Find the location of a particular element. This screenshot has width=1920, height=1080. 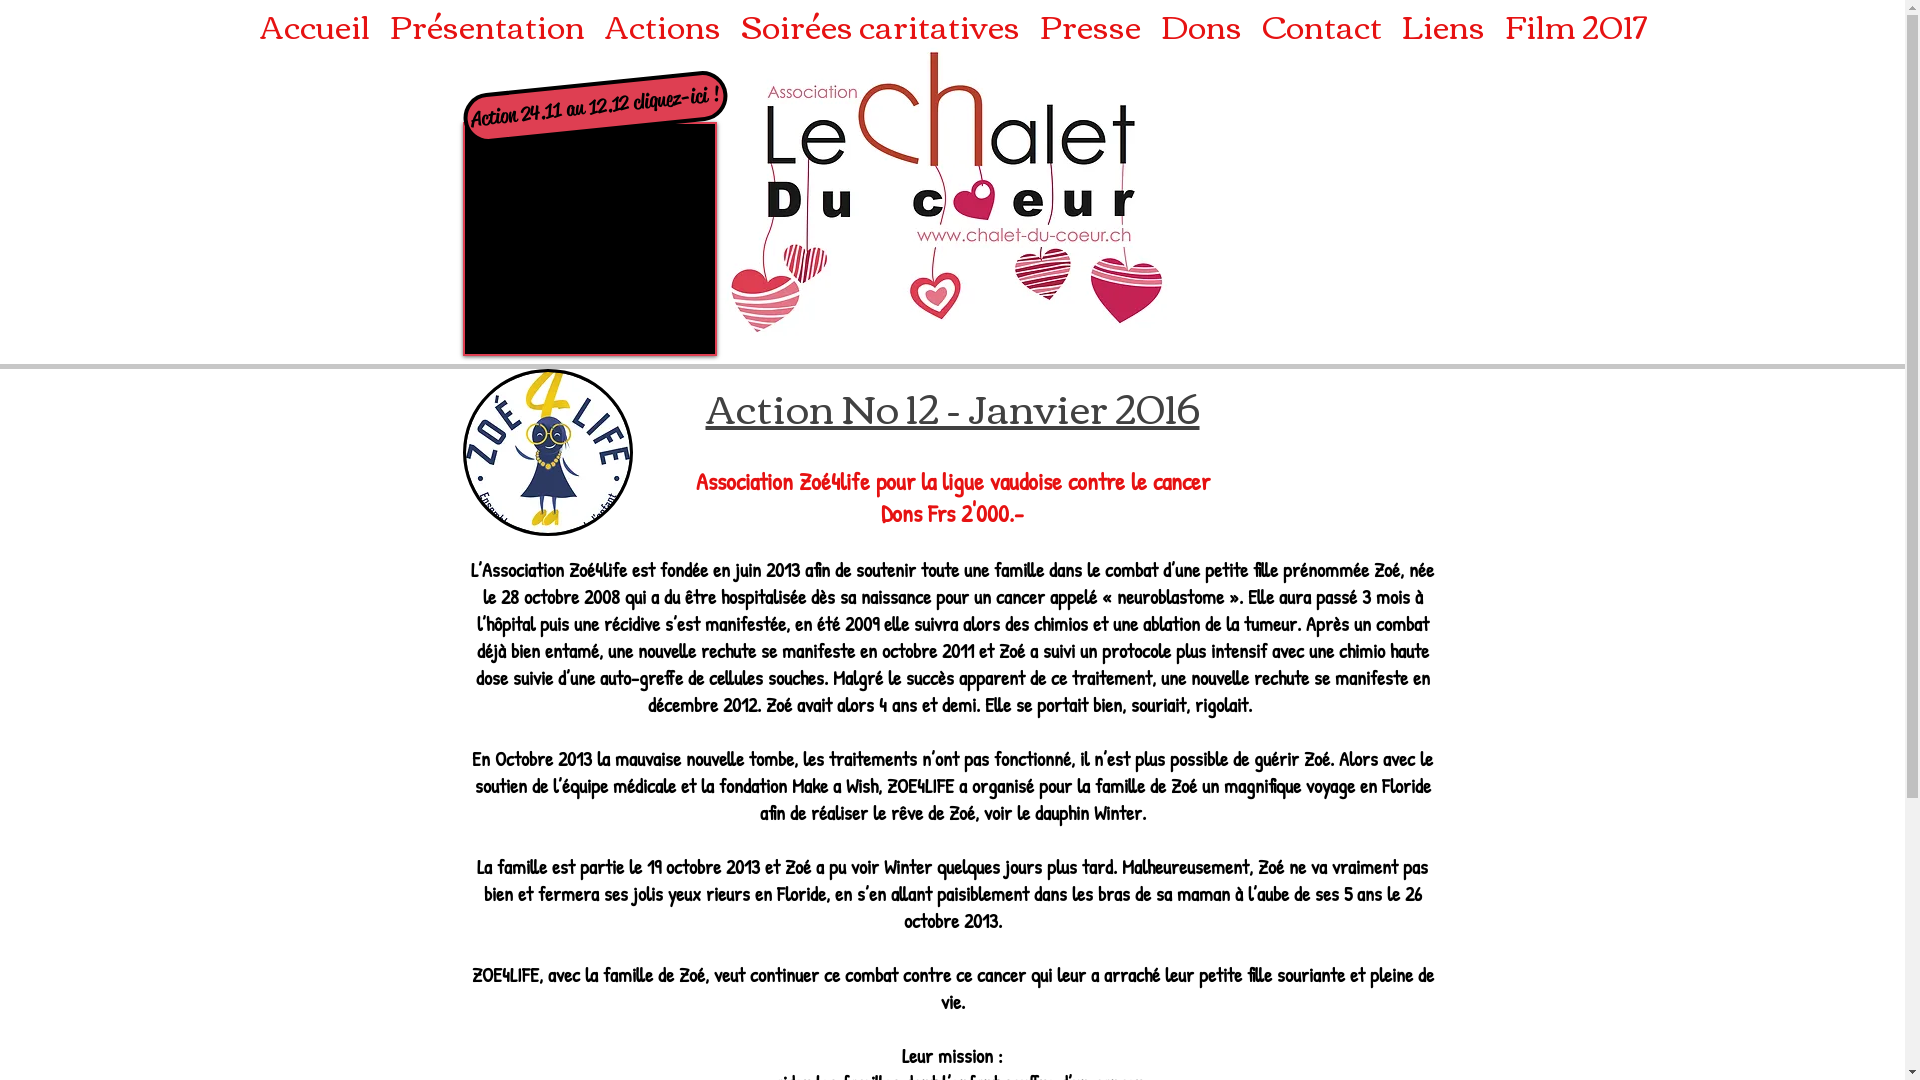

Actions is located at coordinates (662, 25).